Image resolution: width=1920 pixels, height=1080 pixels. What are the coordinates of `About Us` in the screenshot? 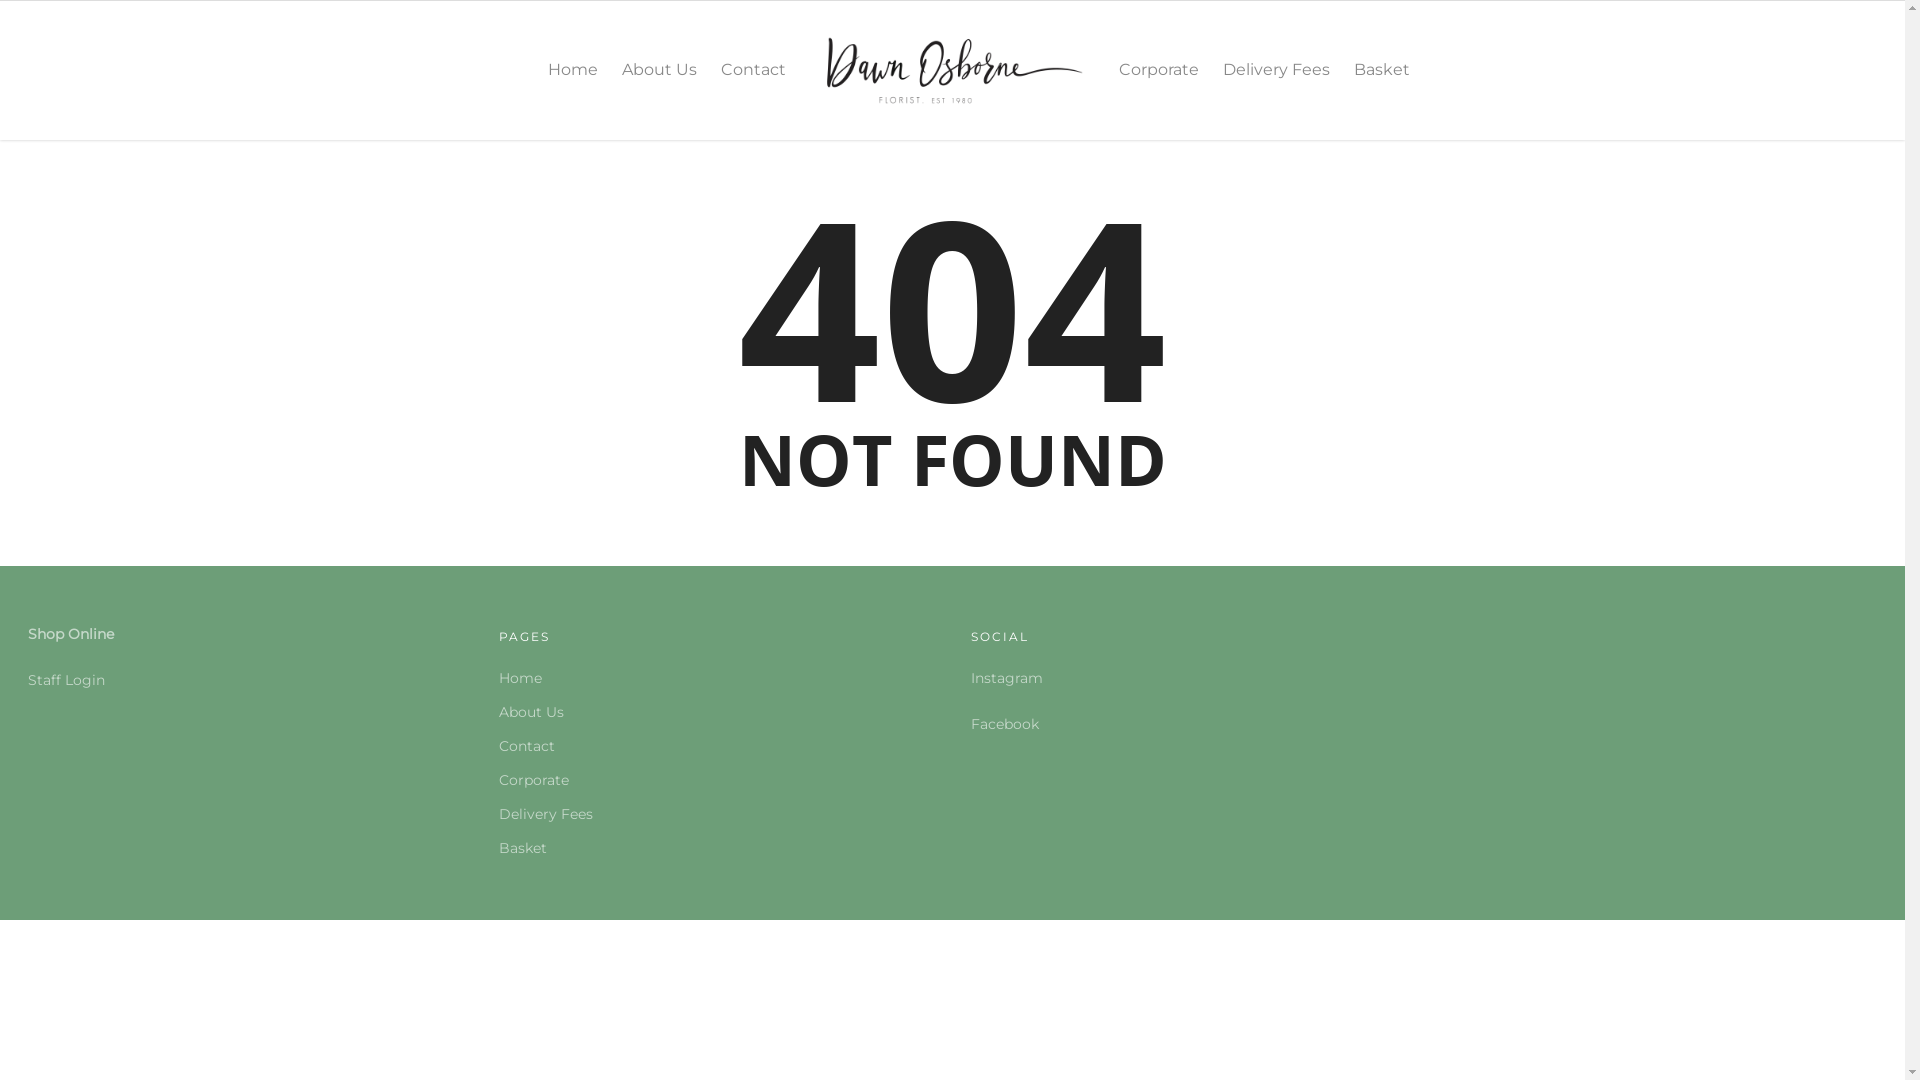 It's located at (716, 712).